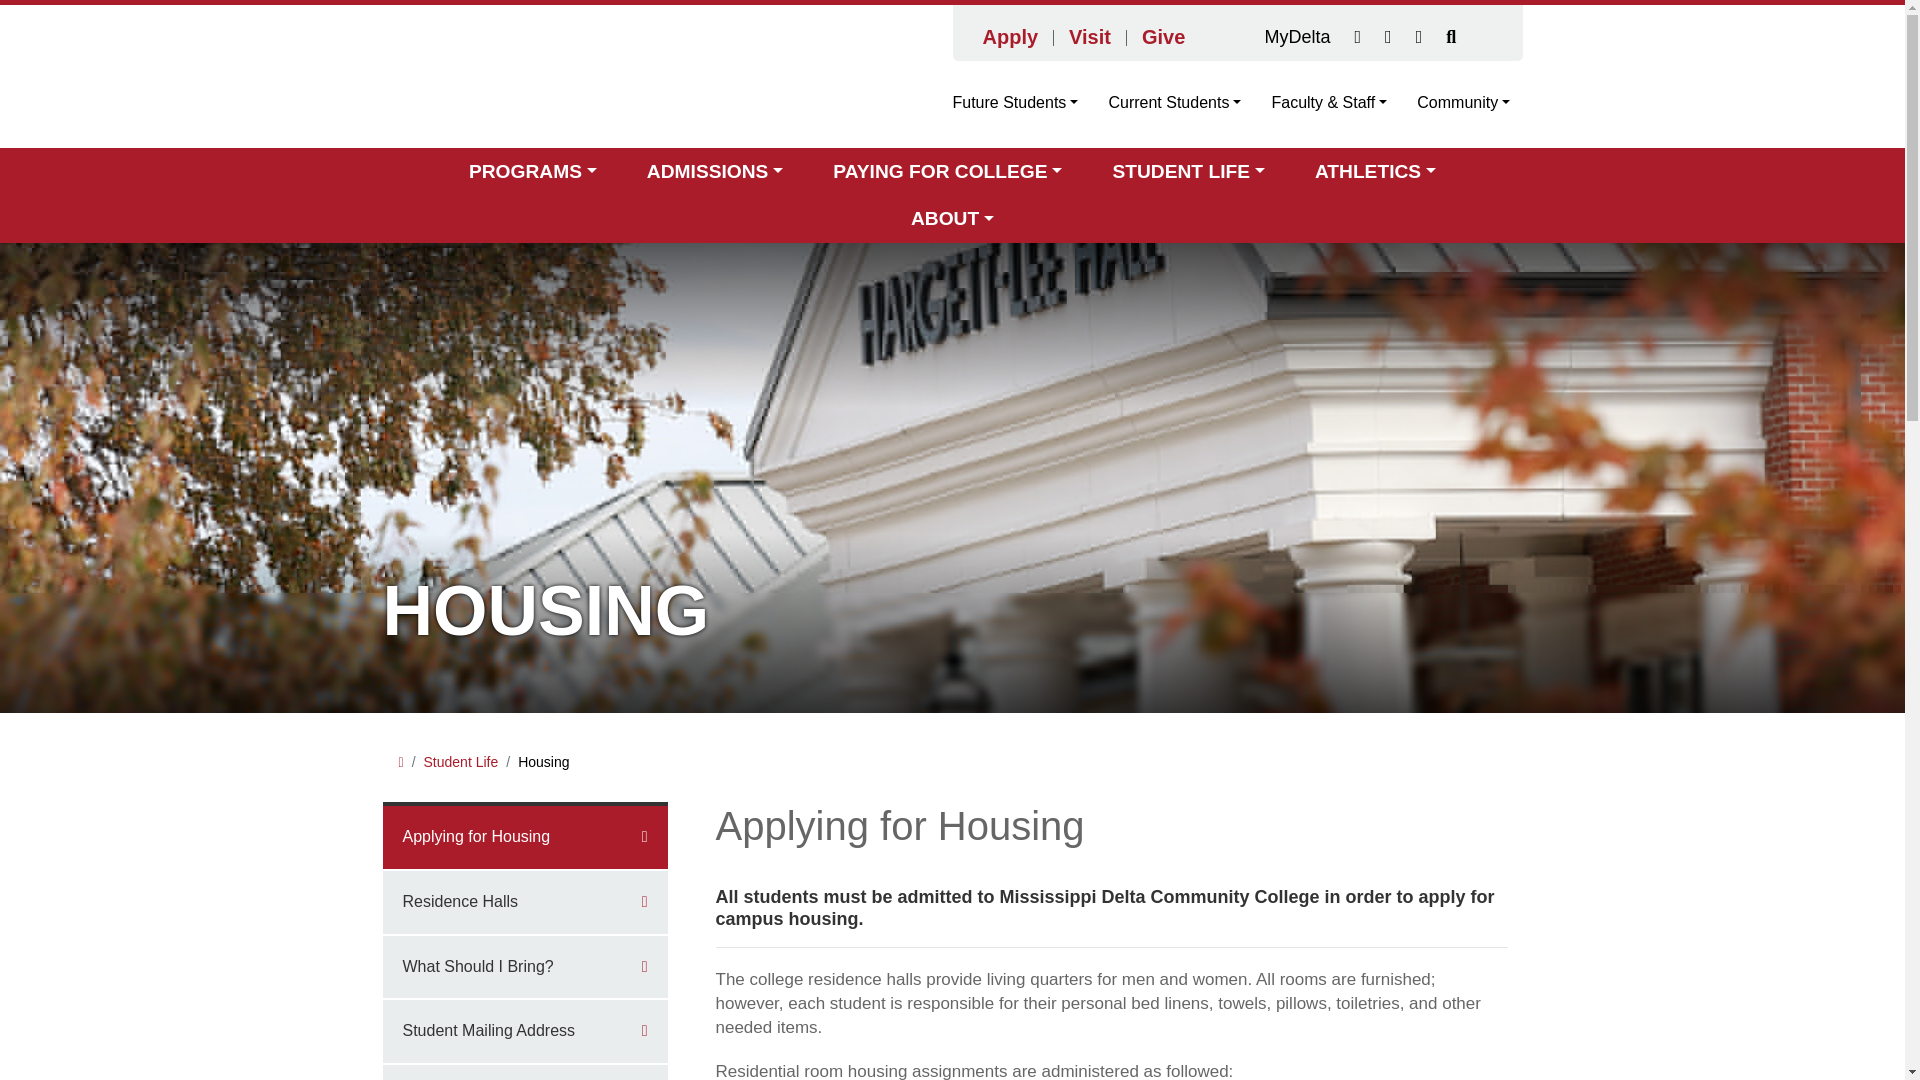  What do you see at coordinates (1358, 37) in the screenshot?
I see `Locations` at bounding box center [1358, 37].